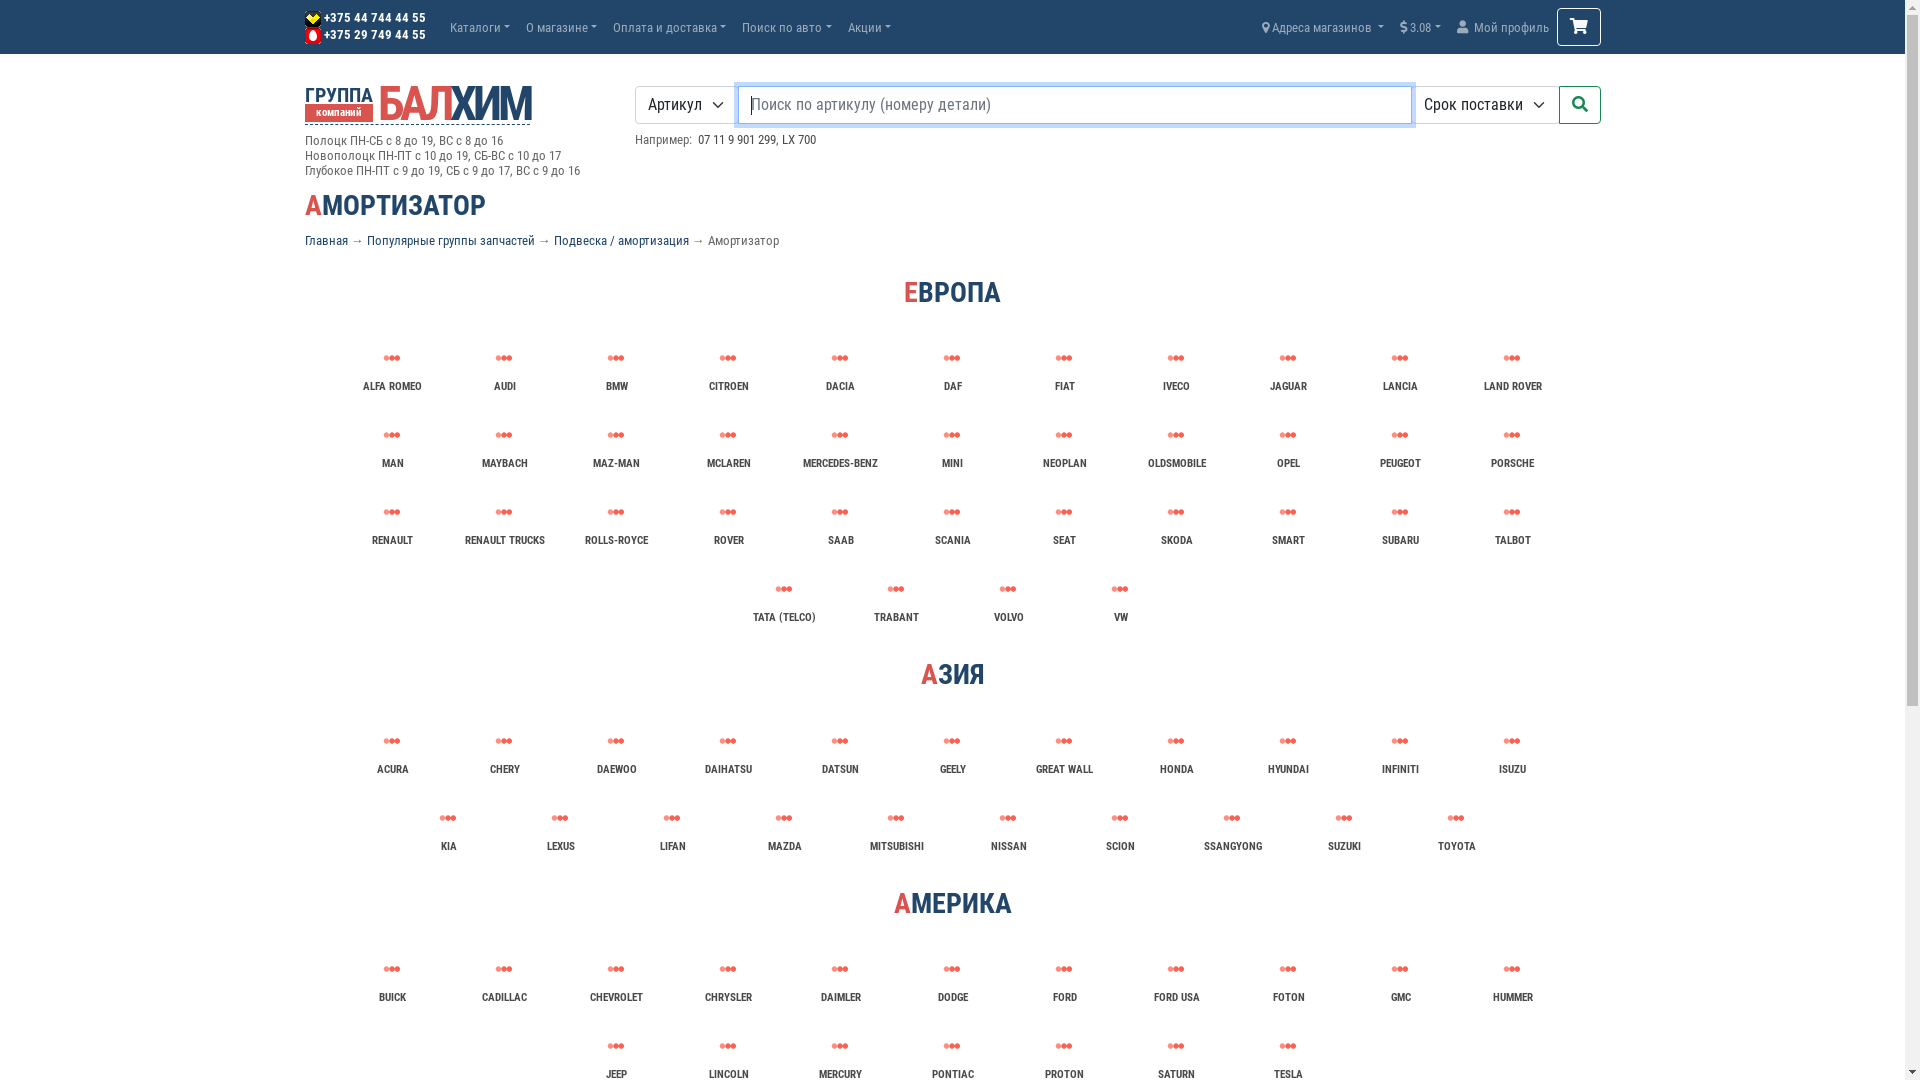  I want to click on ACURA, so click(392, 748).